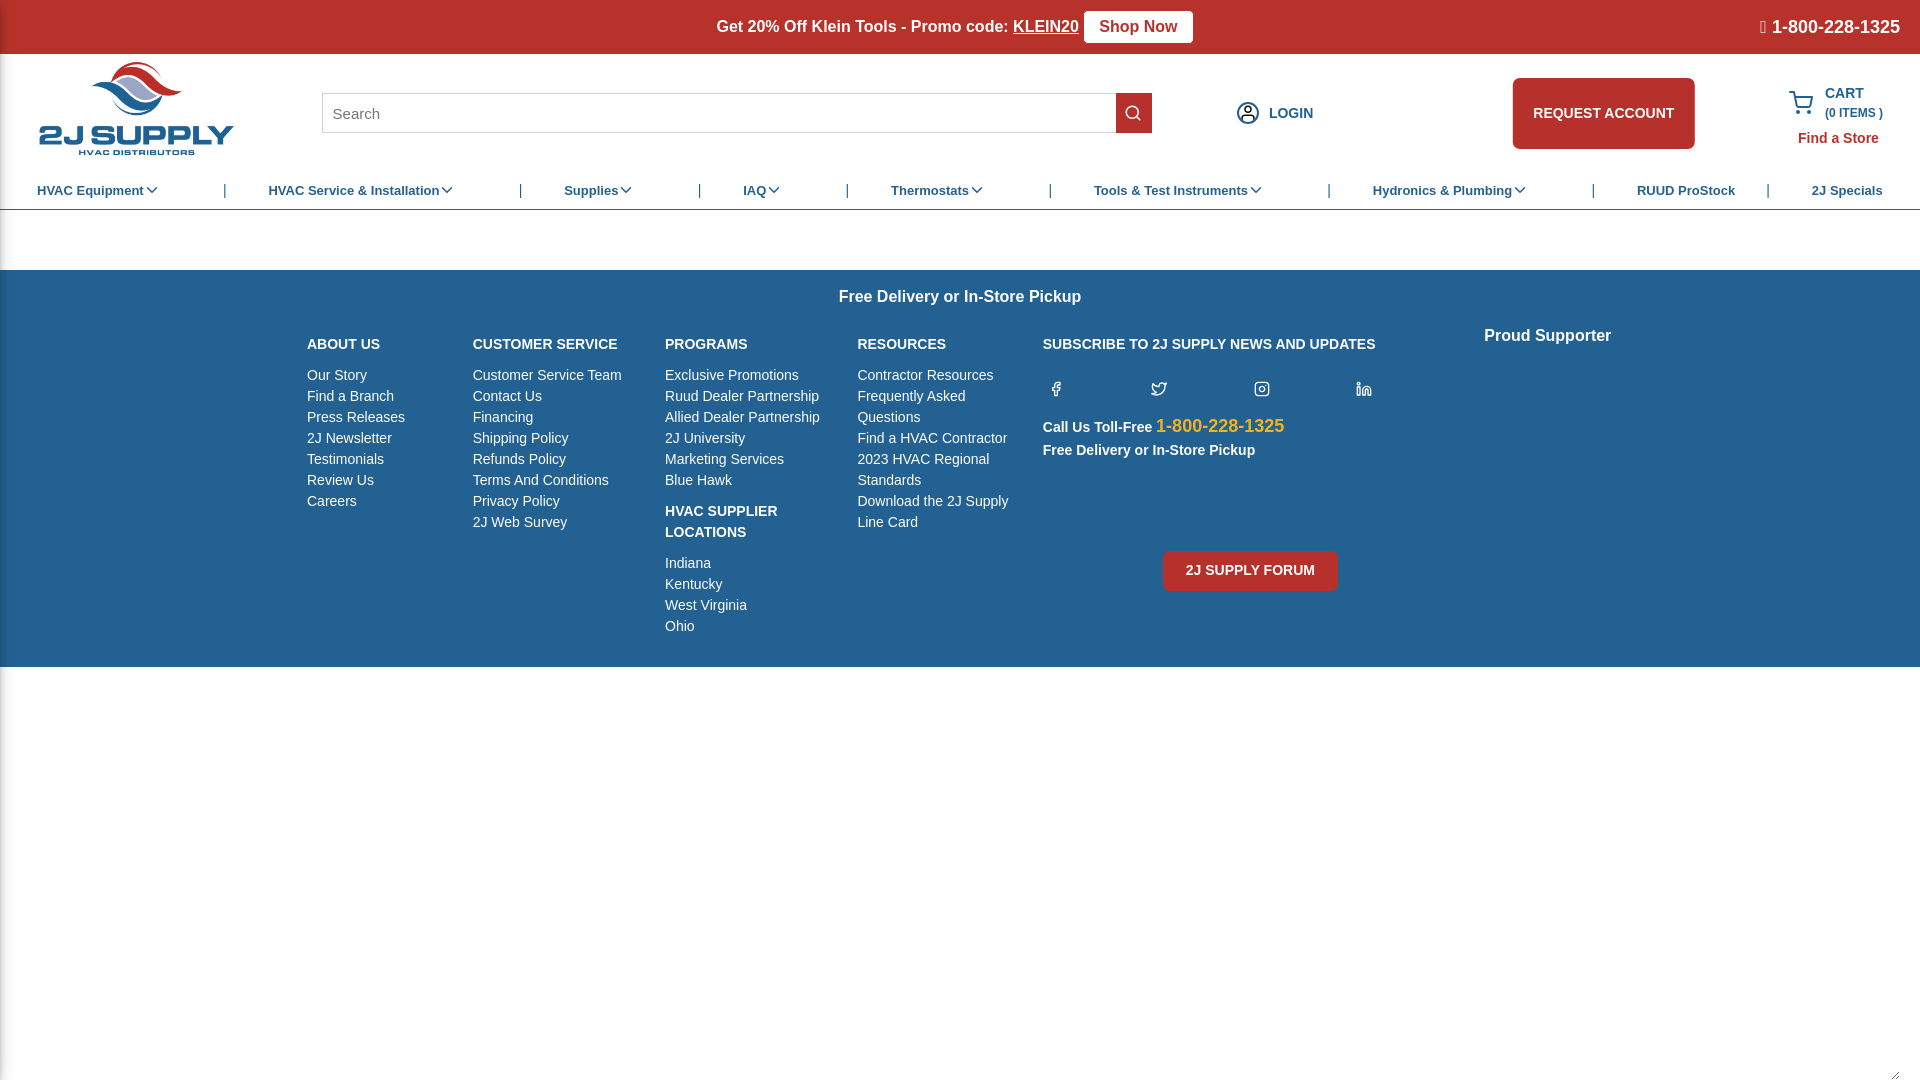 The width and height of the screenshot is (1920, 1080). Describe the element at coordinates (1364, 389) in the screenshot. I see `Linkedin` at that location.